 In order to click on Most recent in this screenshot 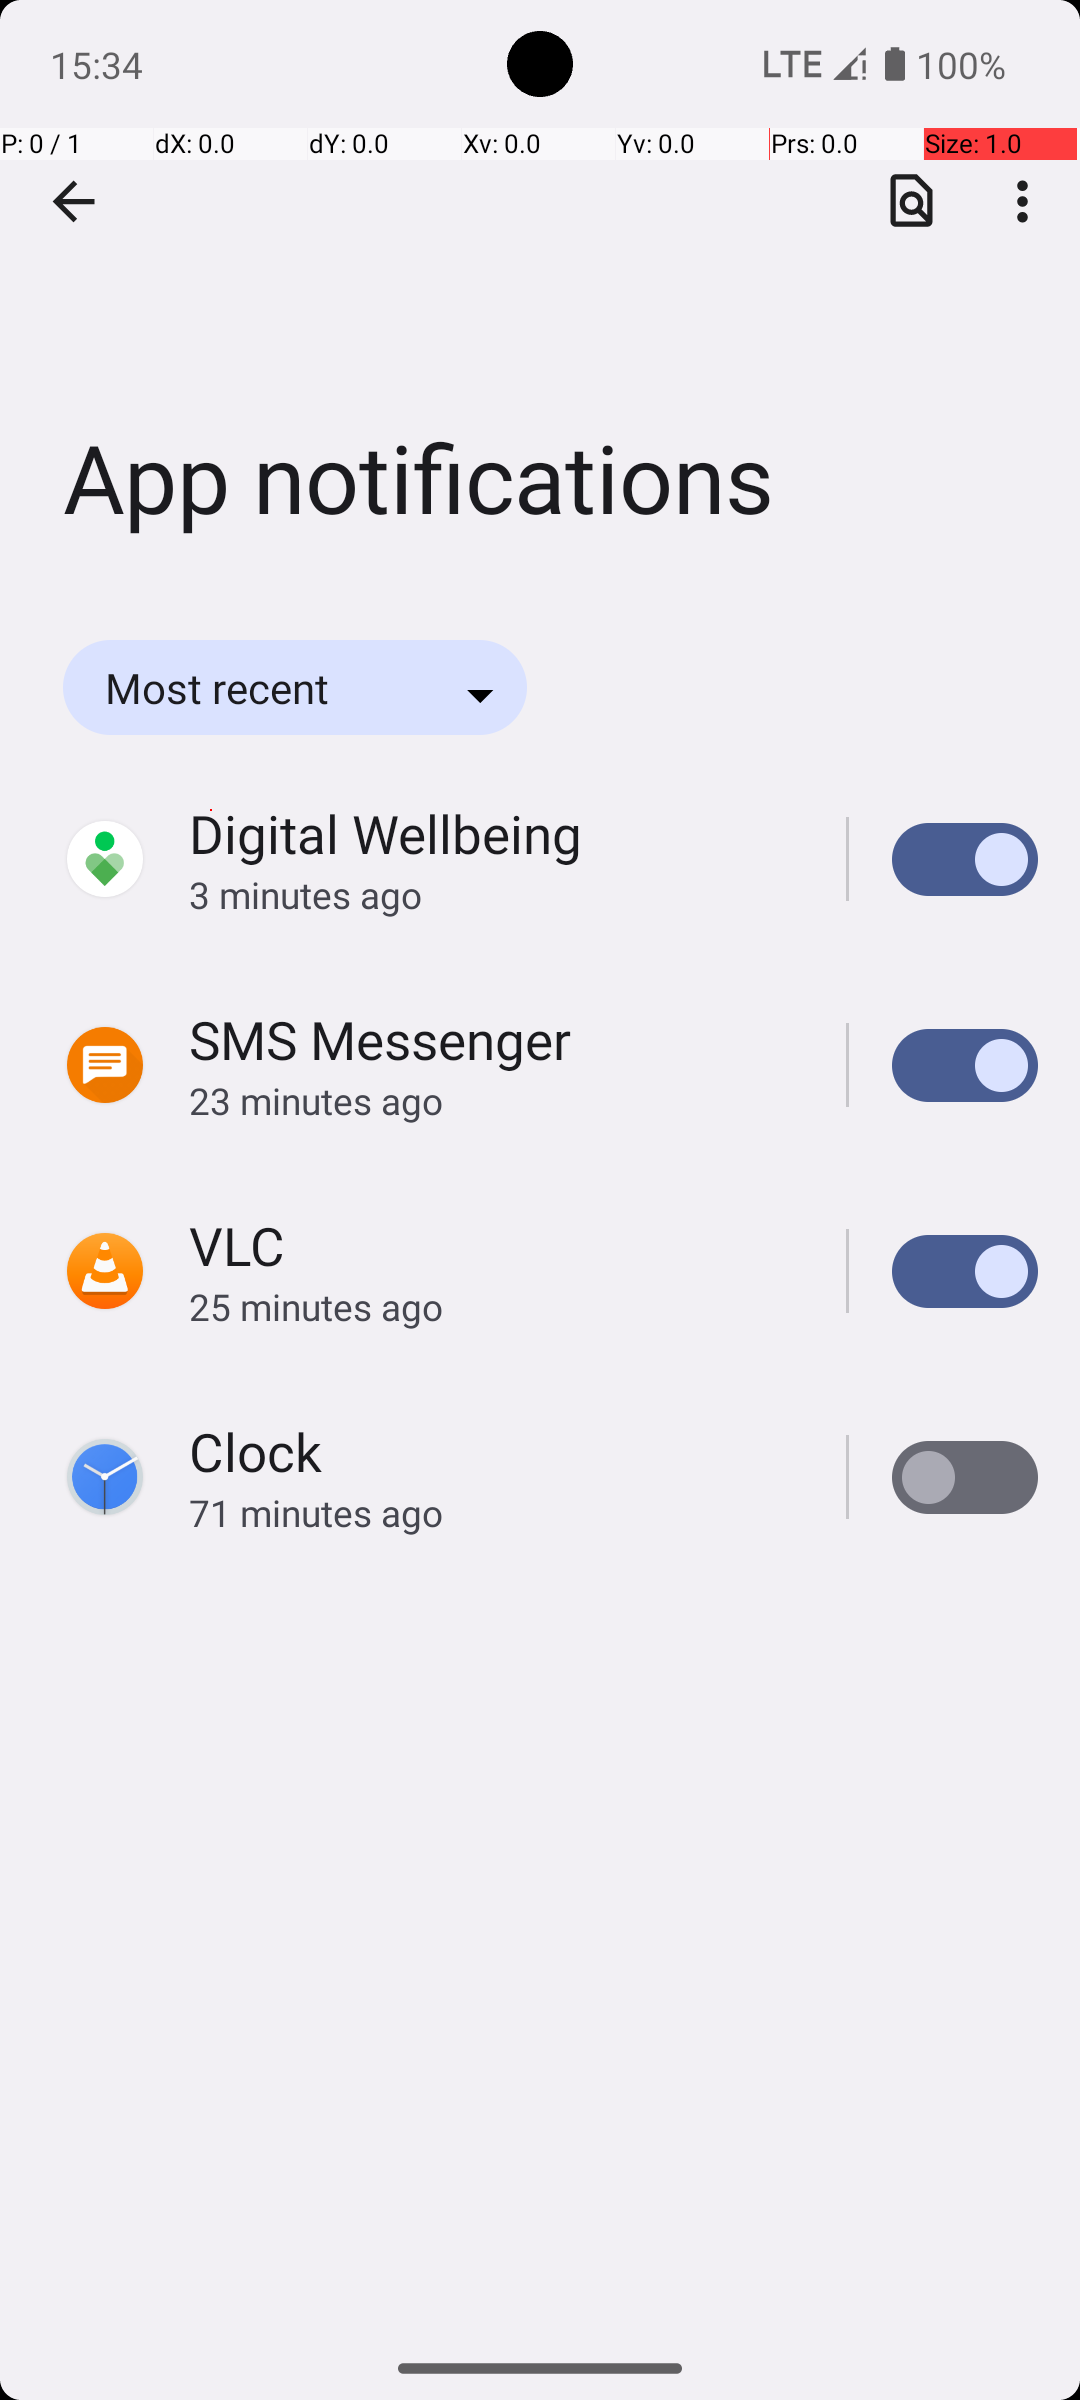, I will do `click(244, 688)`.